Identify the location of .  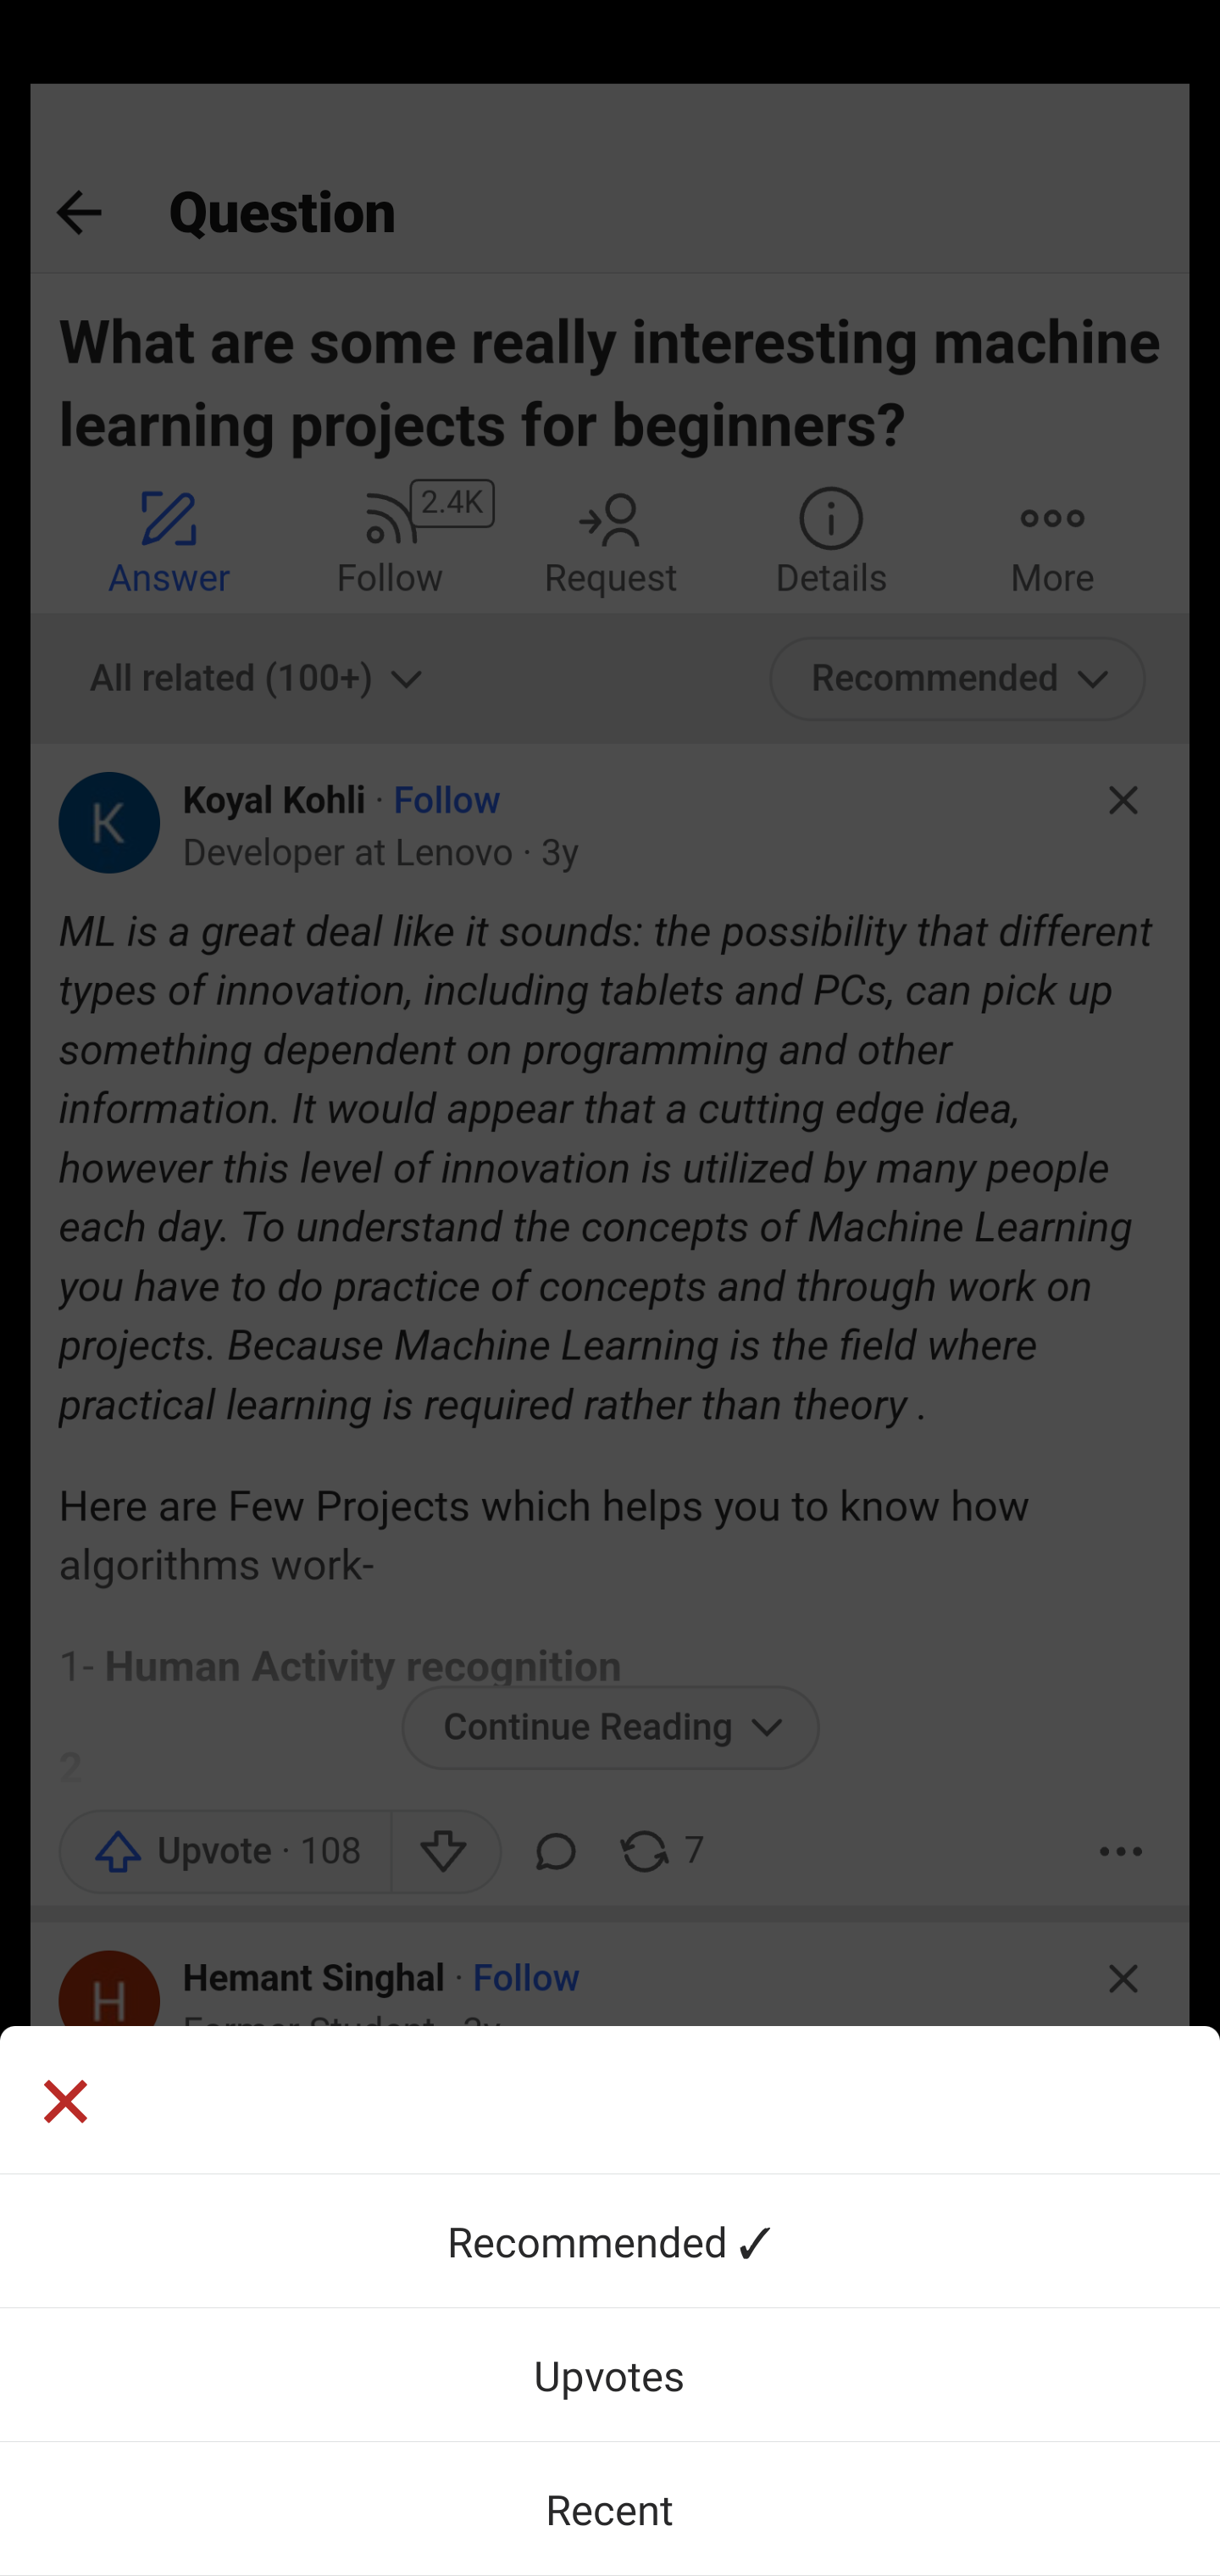
(610, 2100).